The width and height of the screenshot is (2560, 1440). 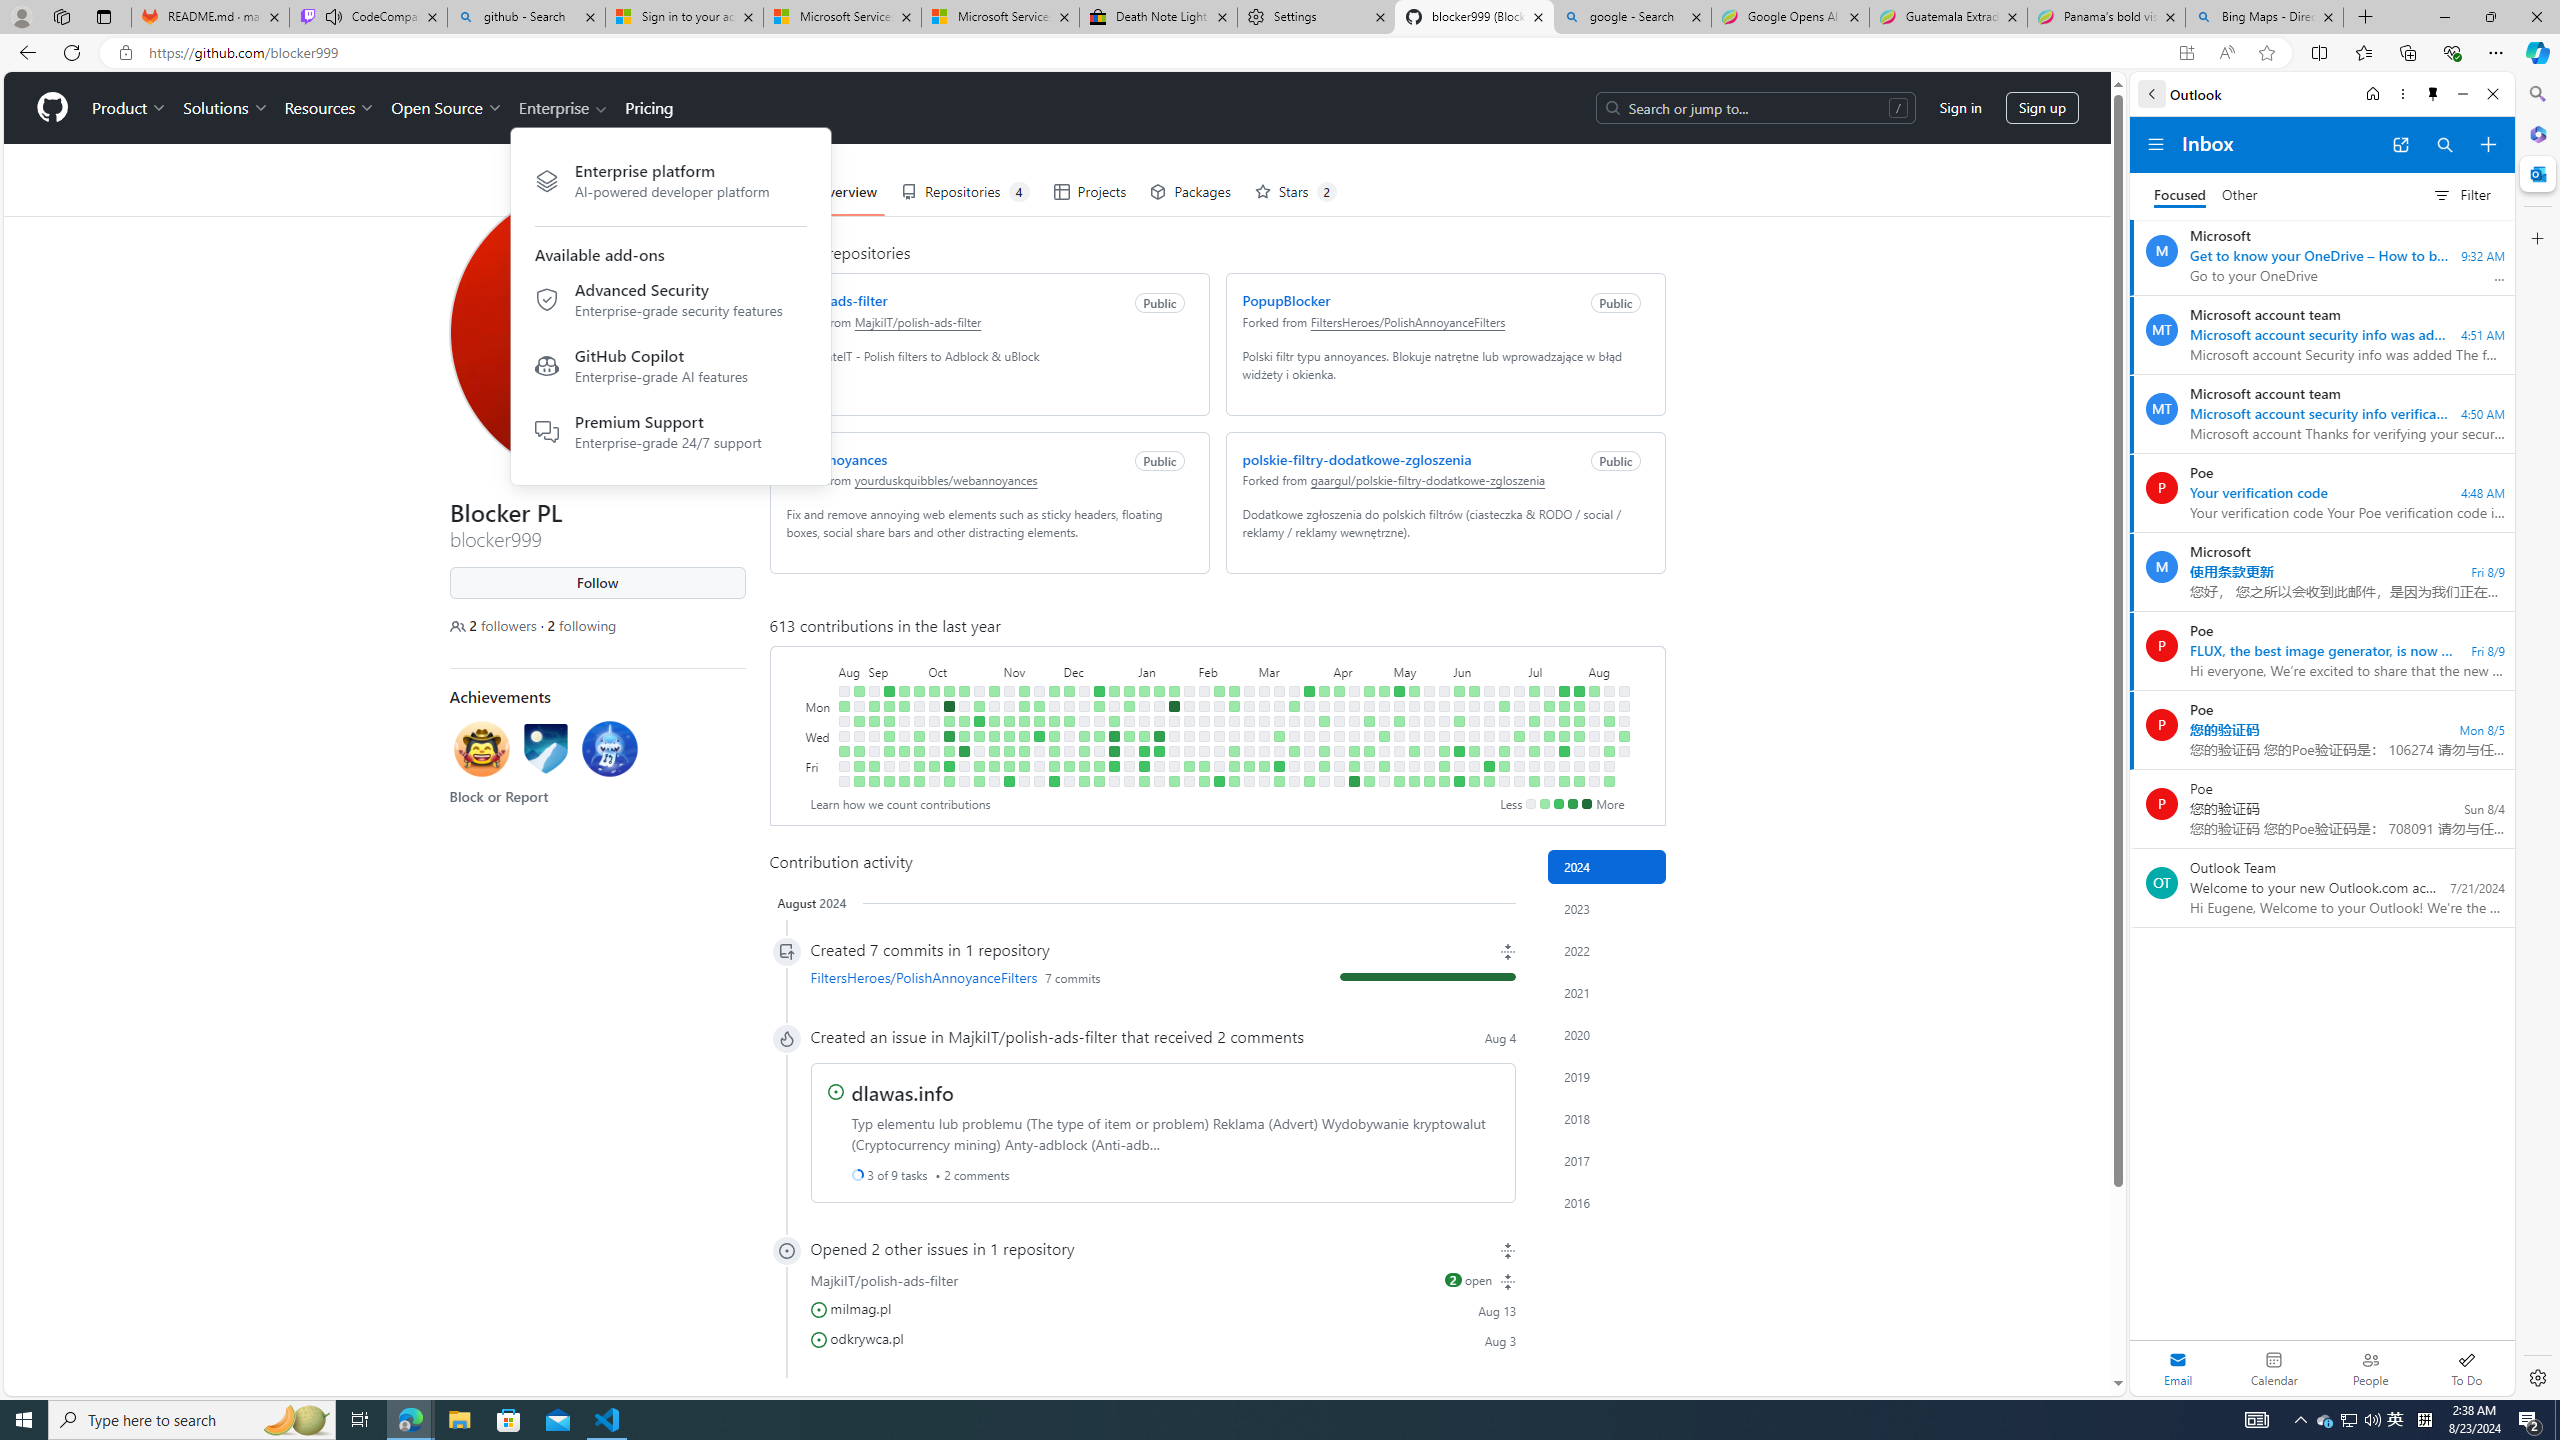 I want to click on Stars 2, so click(x=1296, y=192).